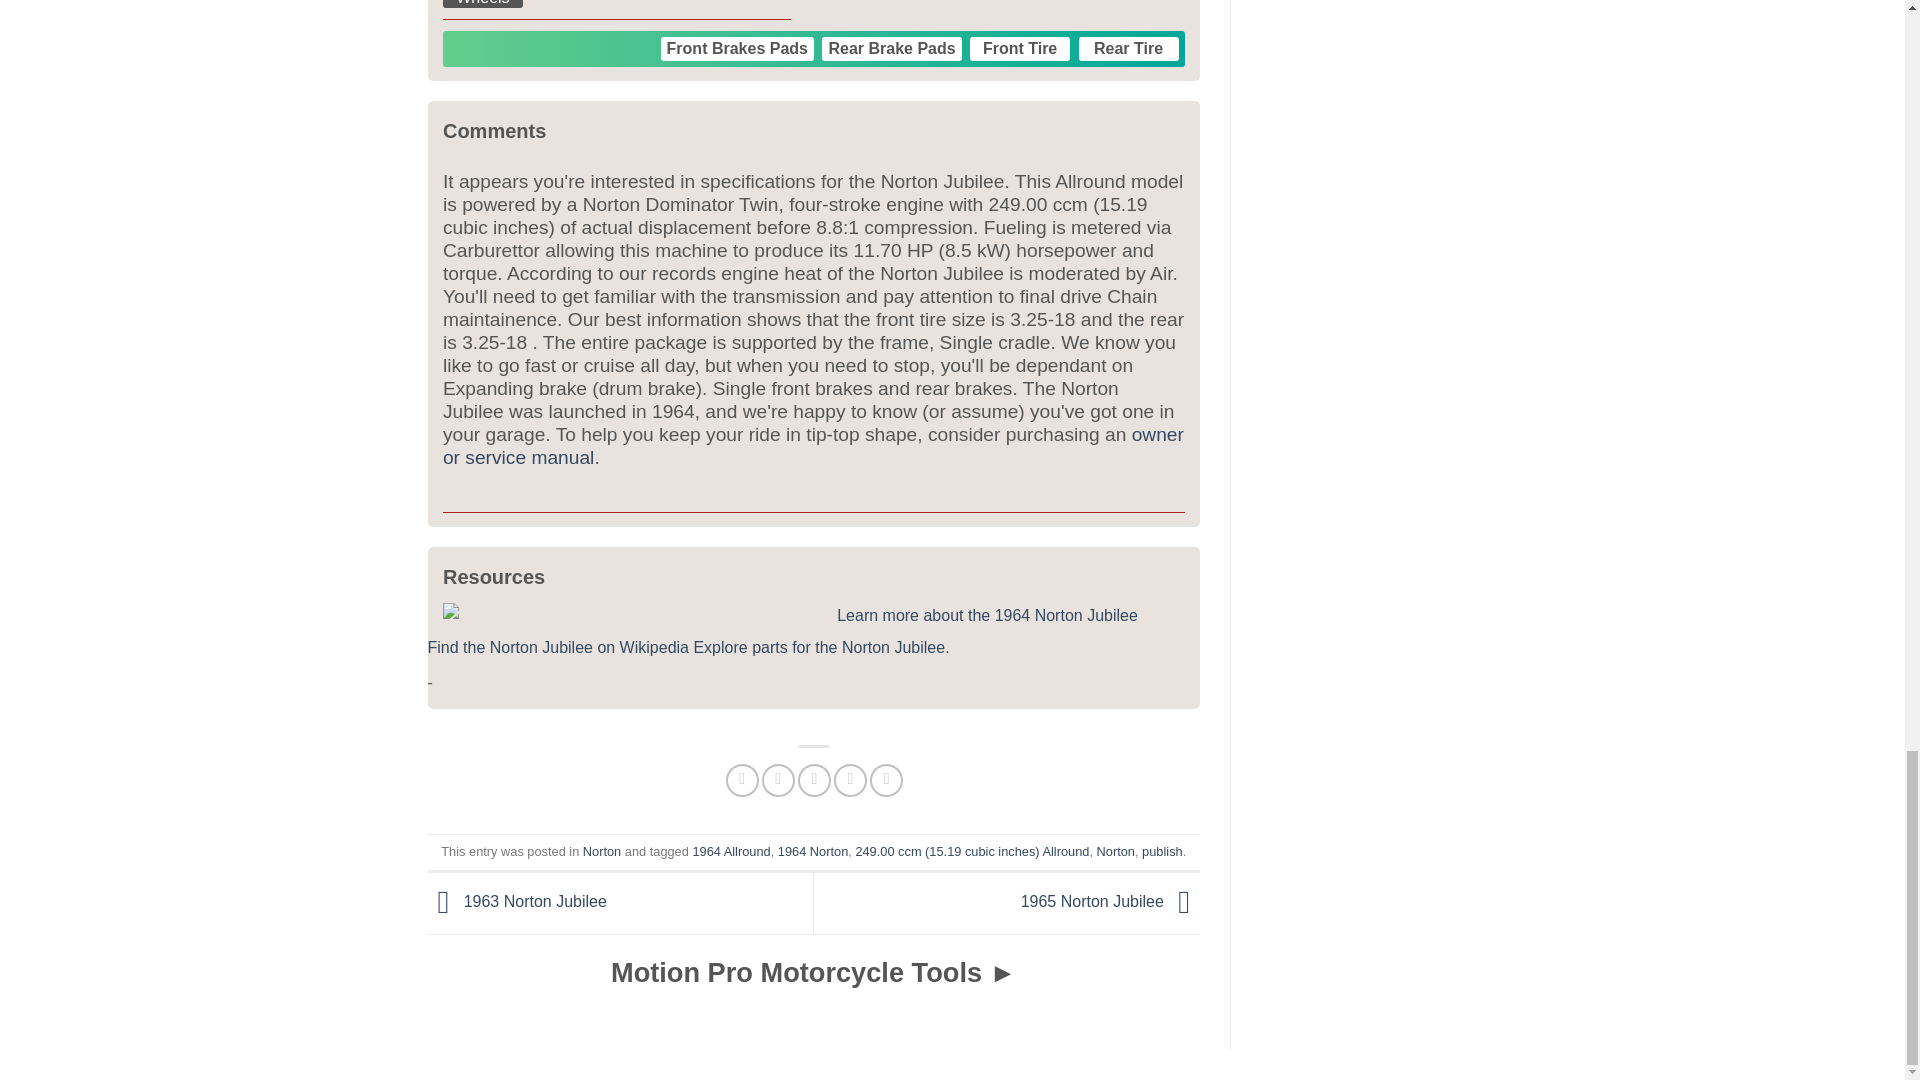 This screenshot has height=1080, width=1920. What do you see at coordinates (814, 446) in the screenshot?
I see `owner or service manual` at bounding box center [814, 446].